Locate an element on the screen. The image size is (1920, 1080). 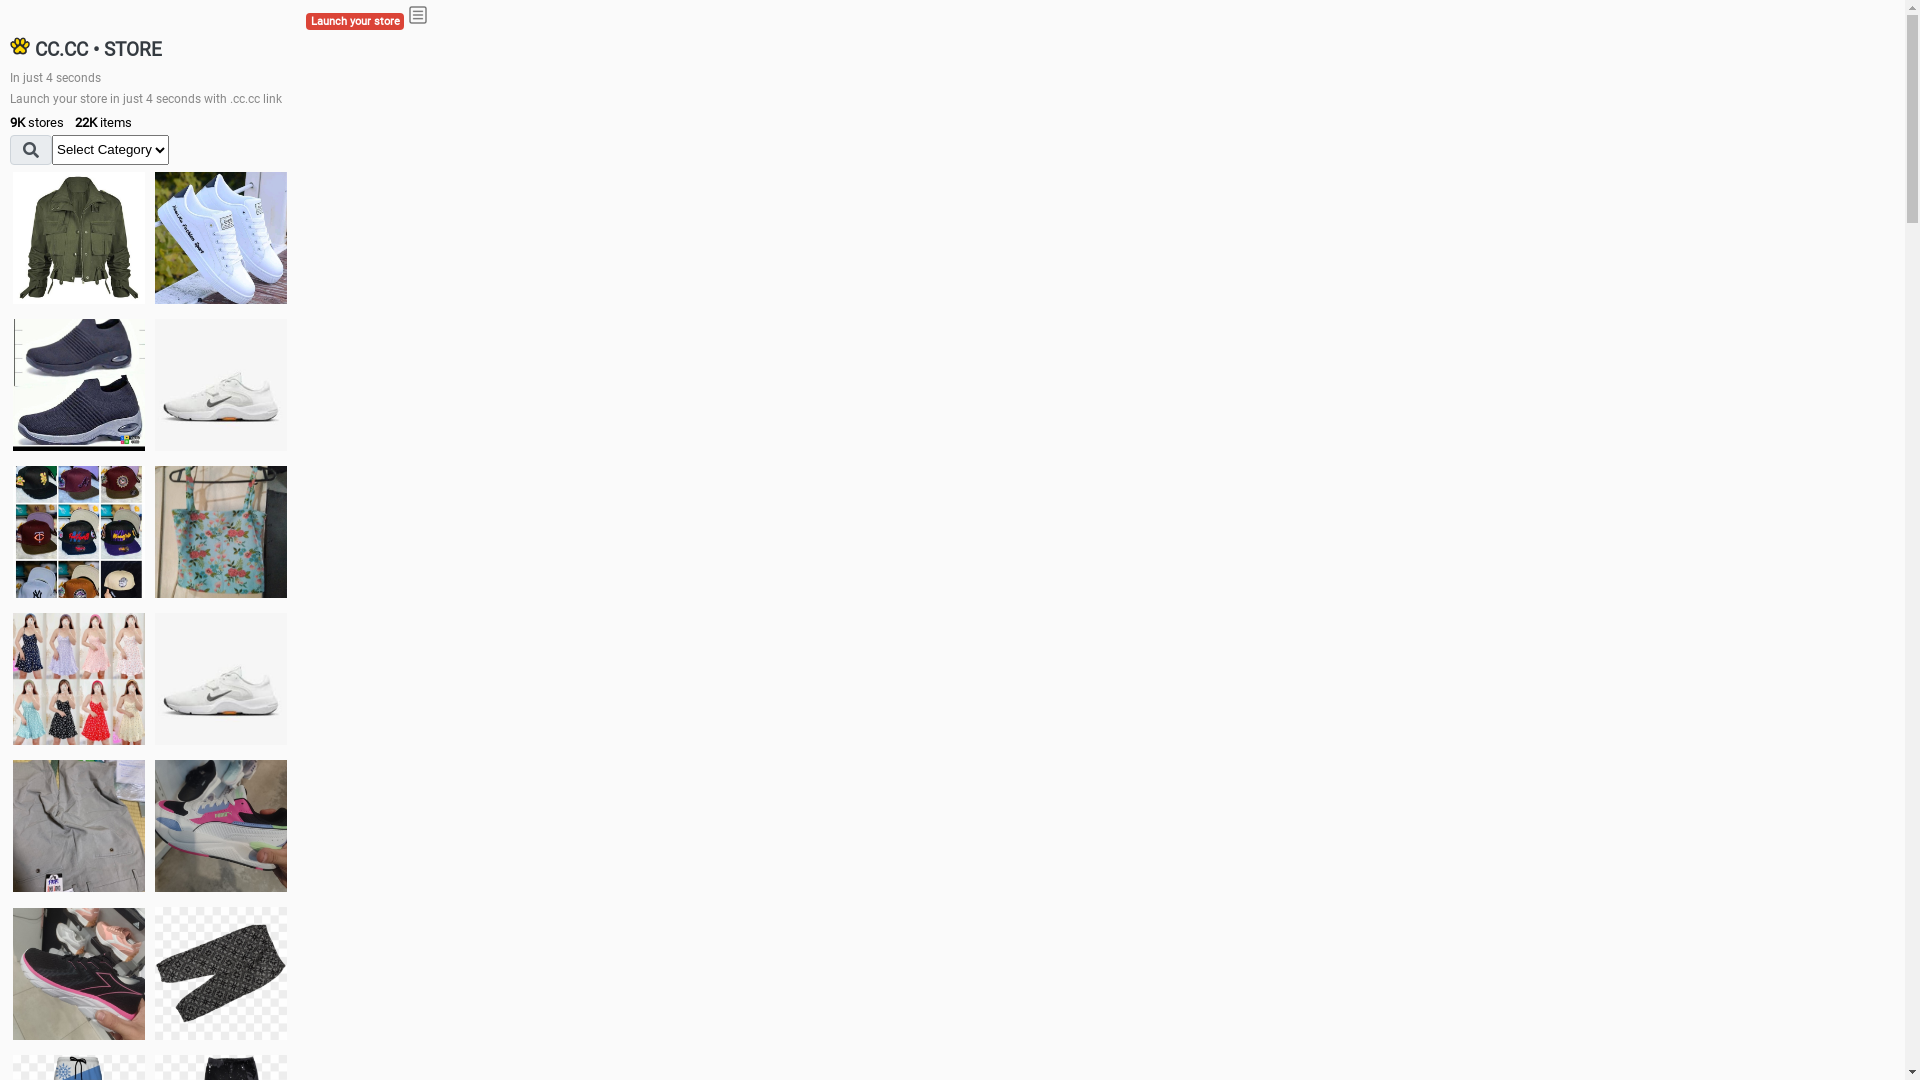
white shoes is located at coordinates (221, 238).